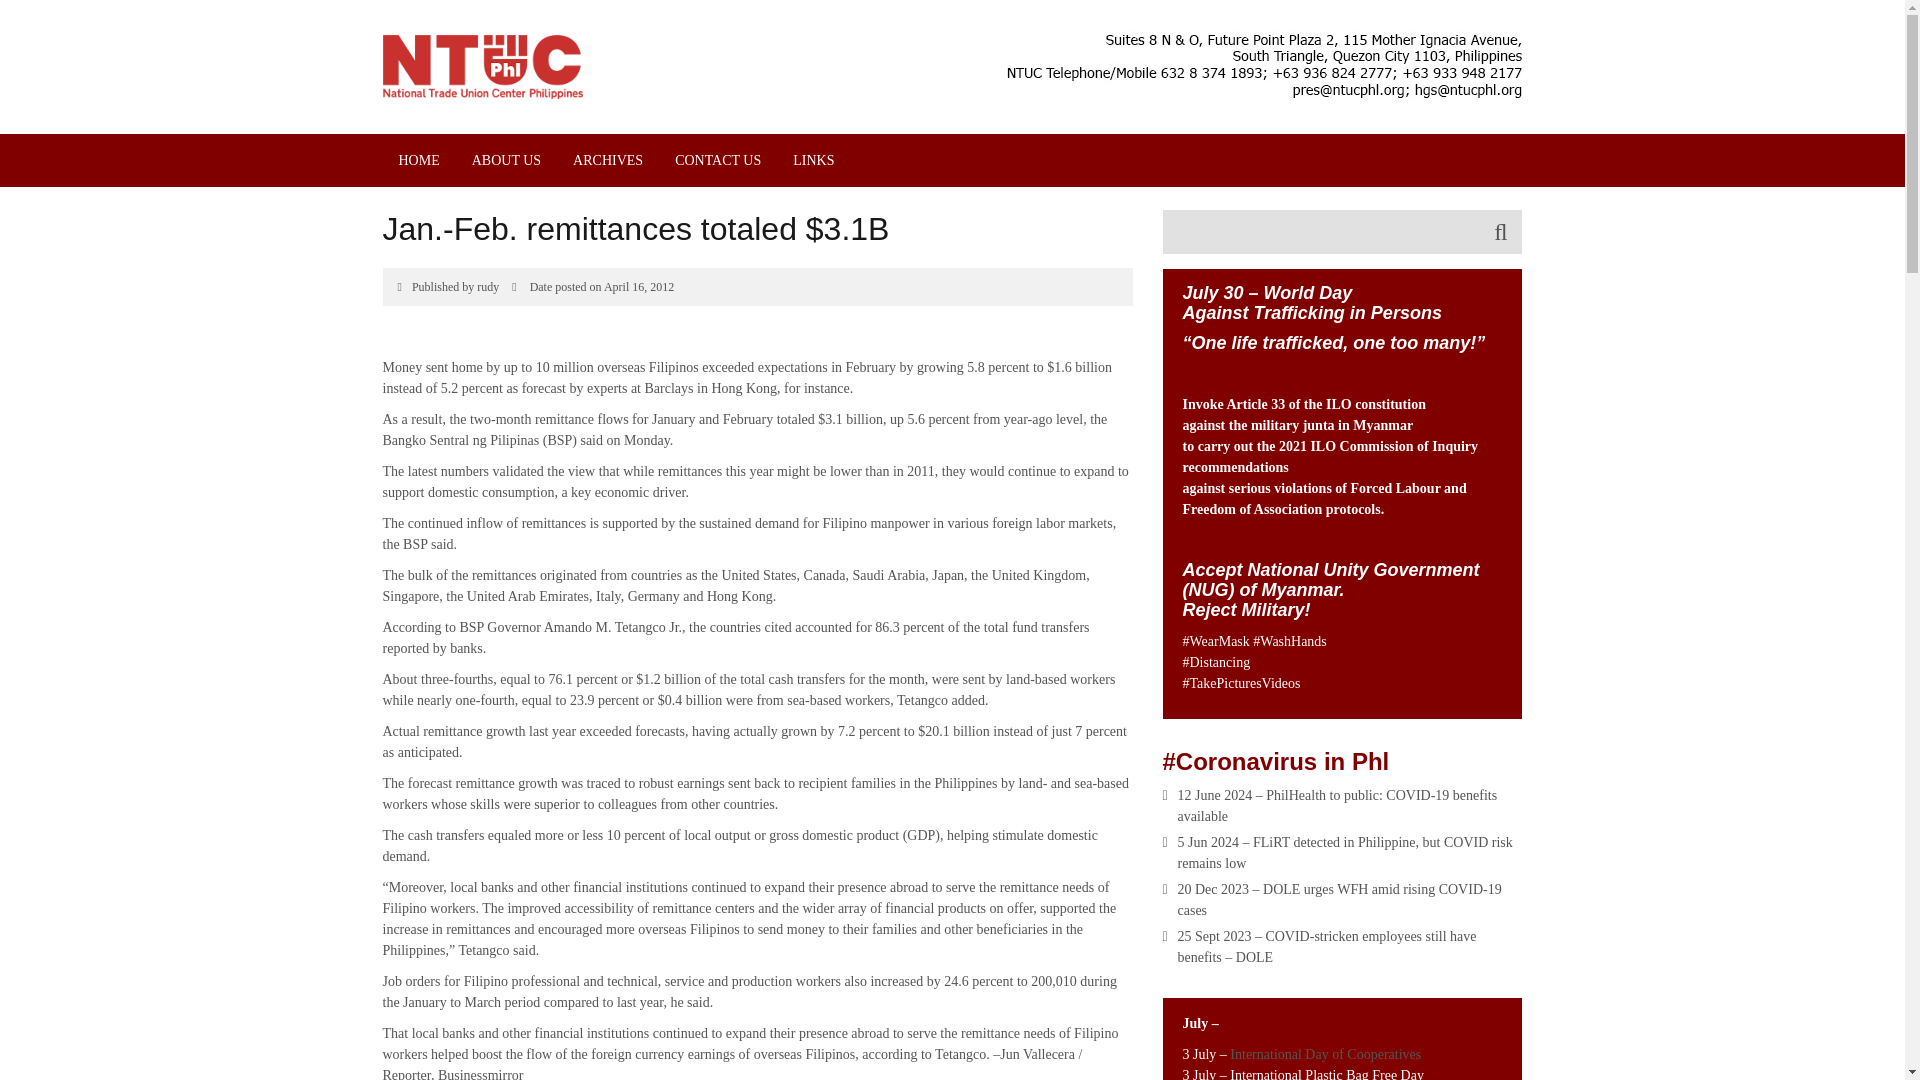 The image size is (1920, 1080). What do you see at coordinates (506, 160) in the screenshot?
I see `ABOUT US` at bounding box center [506, 160].